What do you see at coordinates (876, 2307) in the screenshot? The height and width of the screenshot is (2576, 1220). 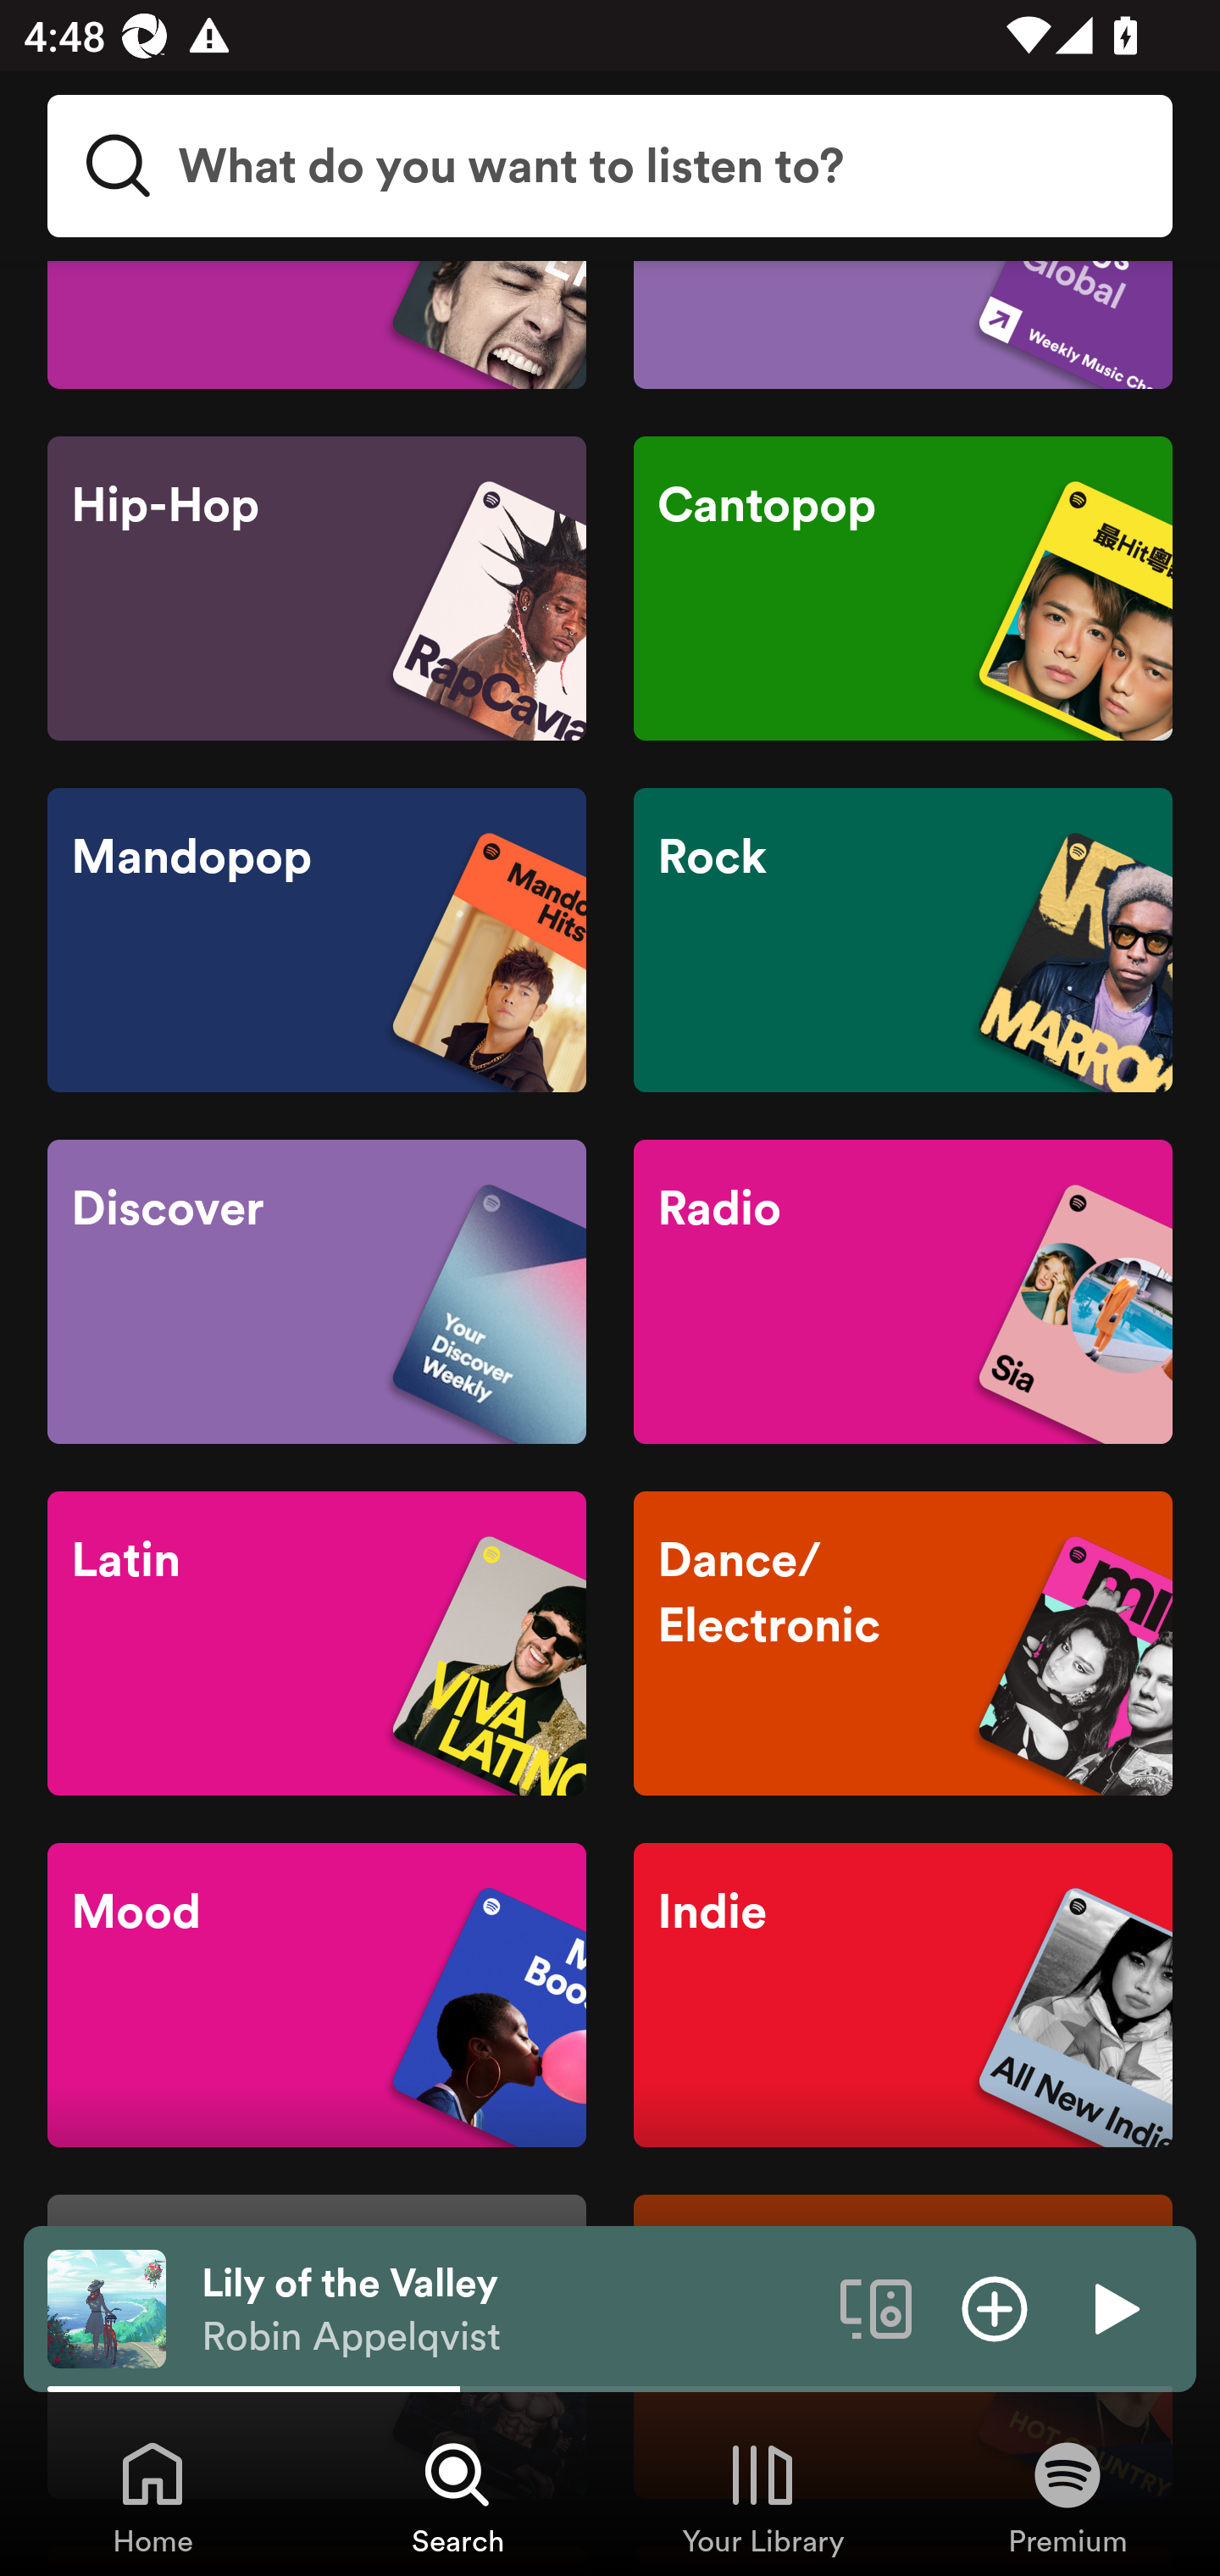 I see `Connect to a device. Opens the devices menu` at bounding box center [876, 2307].